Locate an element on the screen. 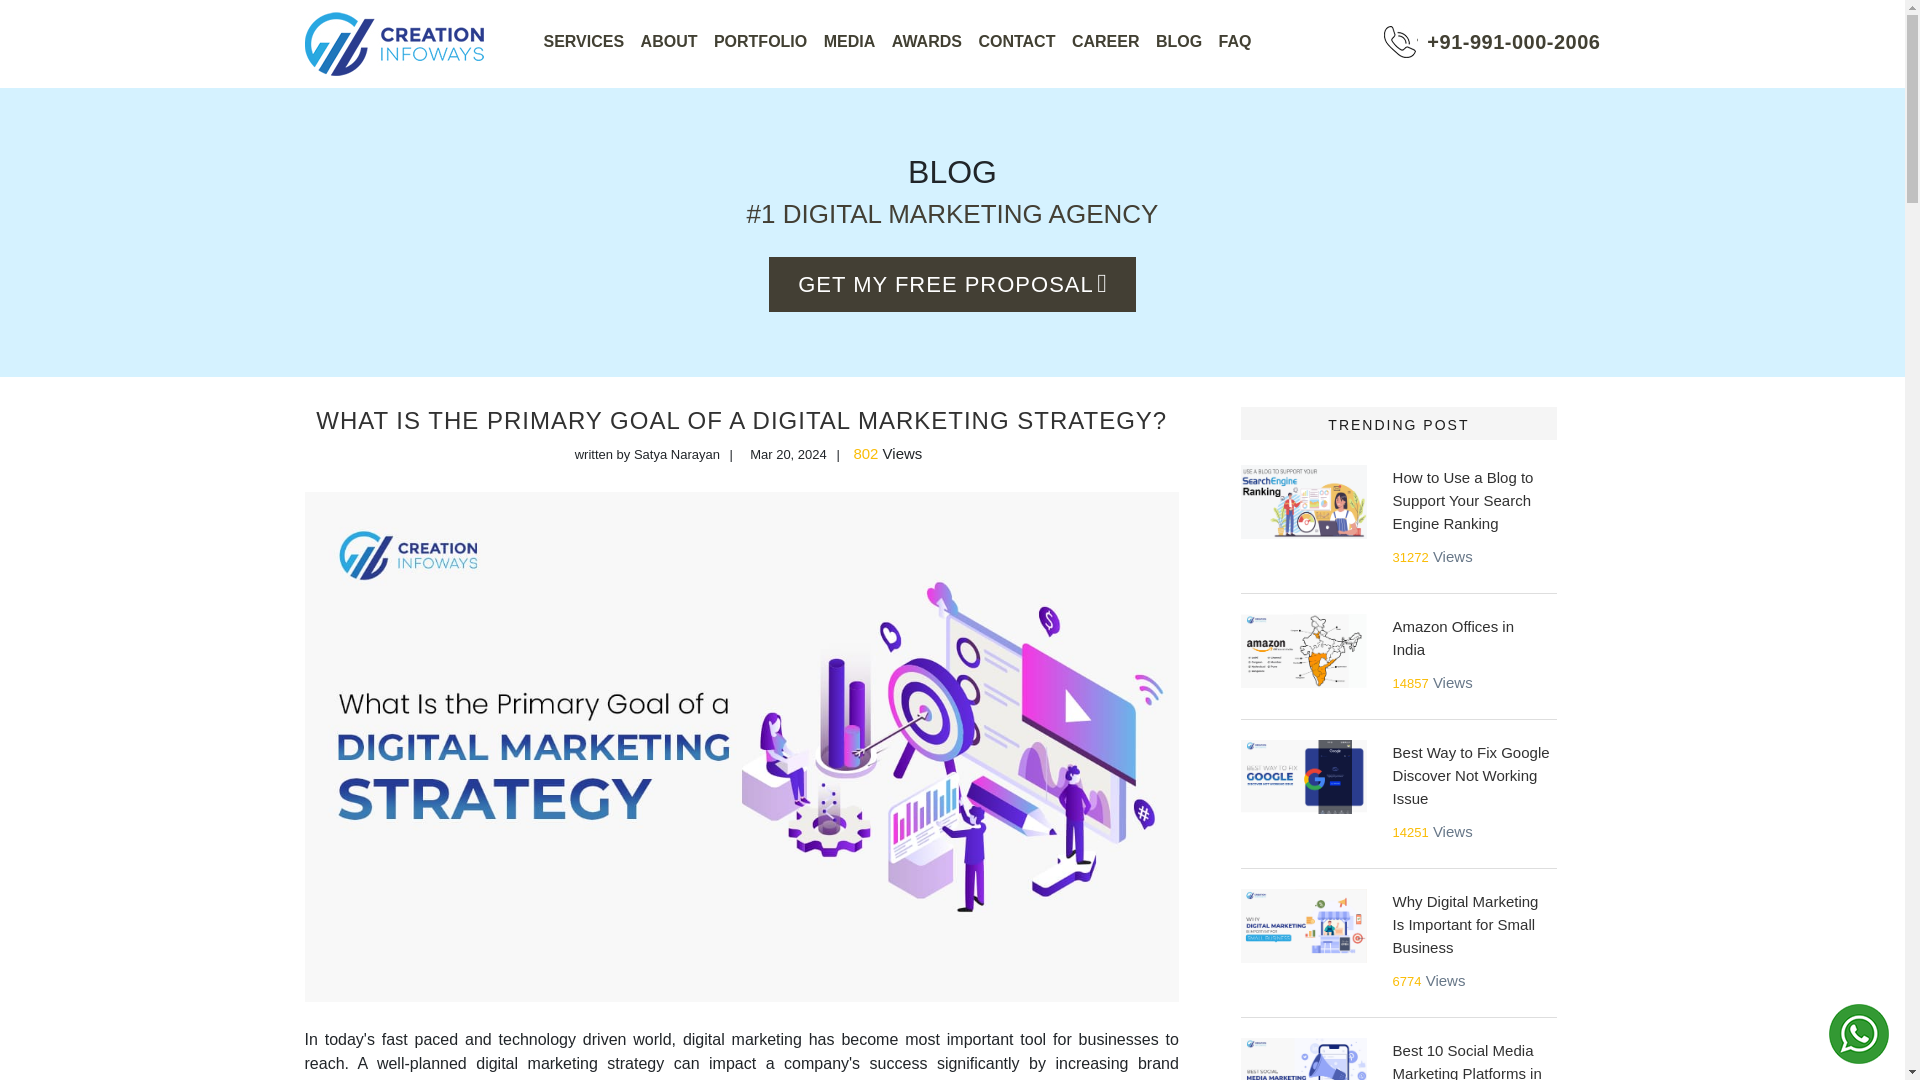 This screenshot has height=1080, width=1920. CONTACT is located at coordinates (1016, 41).